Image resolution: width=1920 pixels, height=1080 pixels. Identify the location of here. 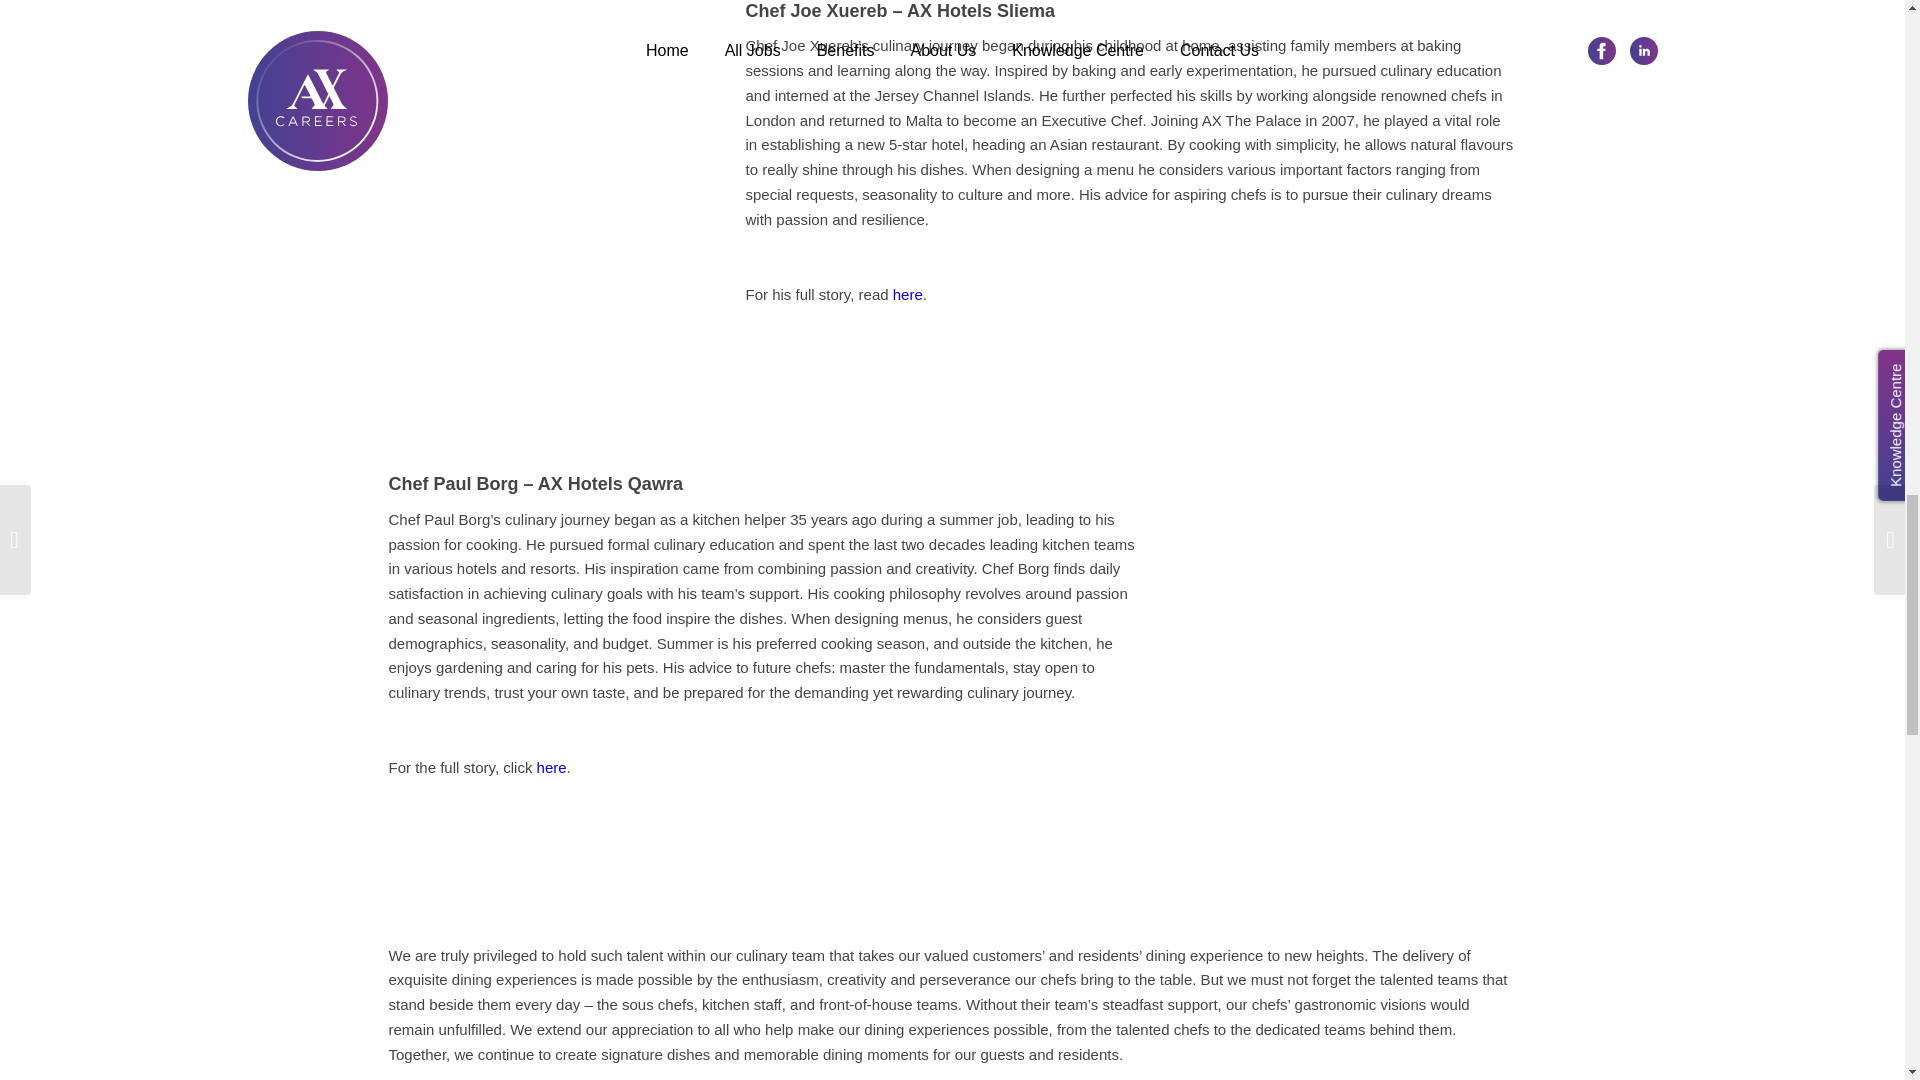
(908, 294).